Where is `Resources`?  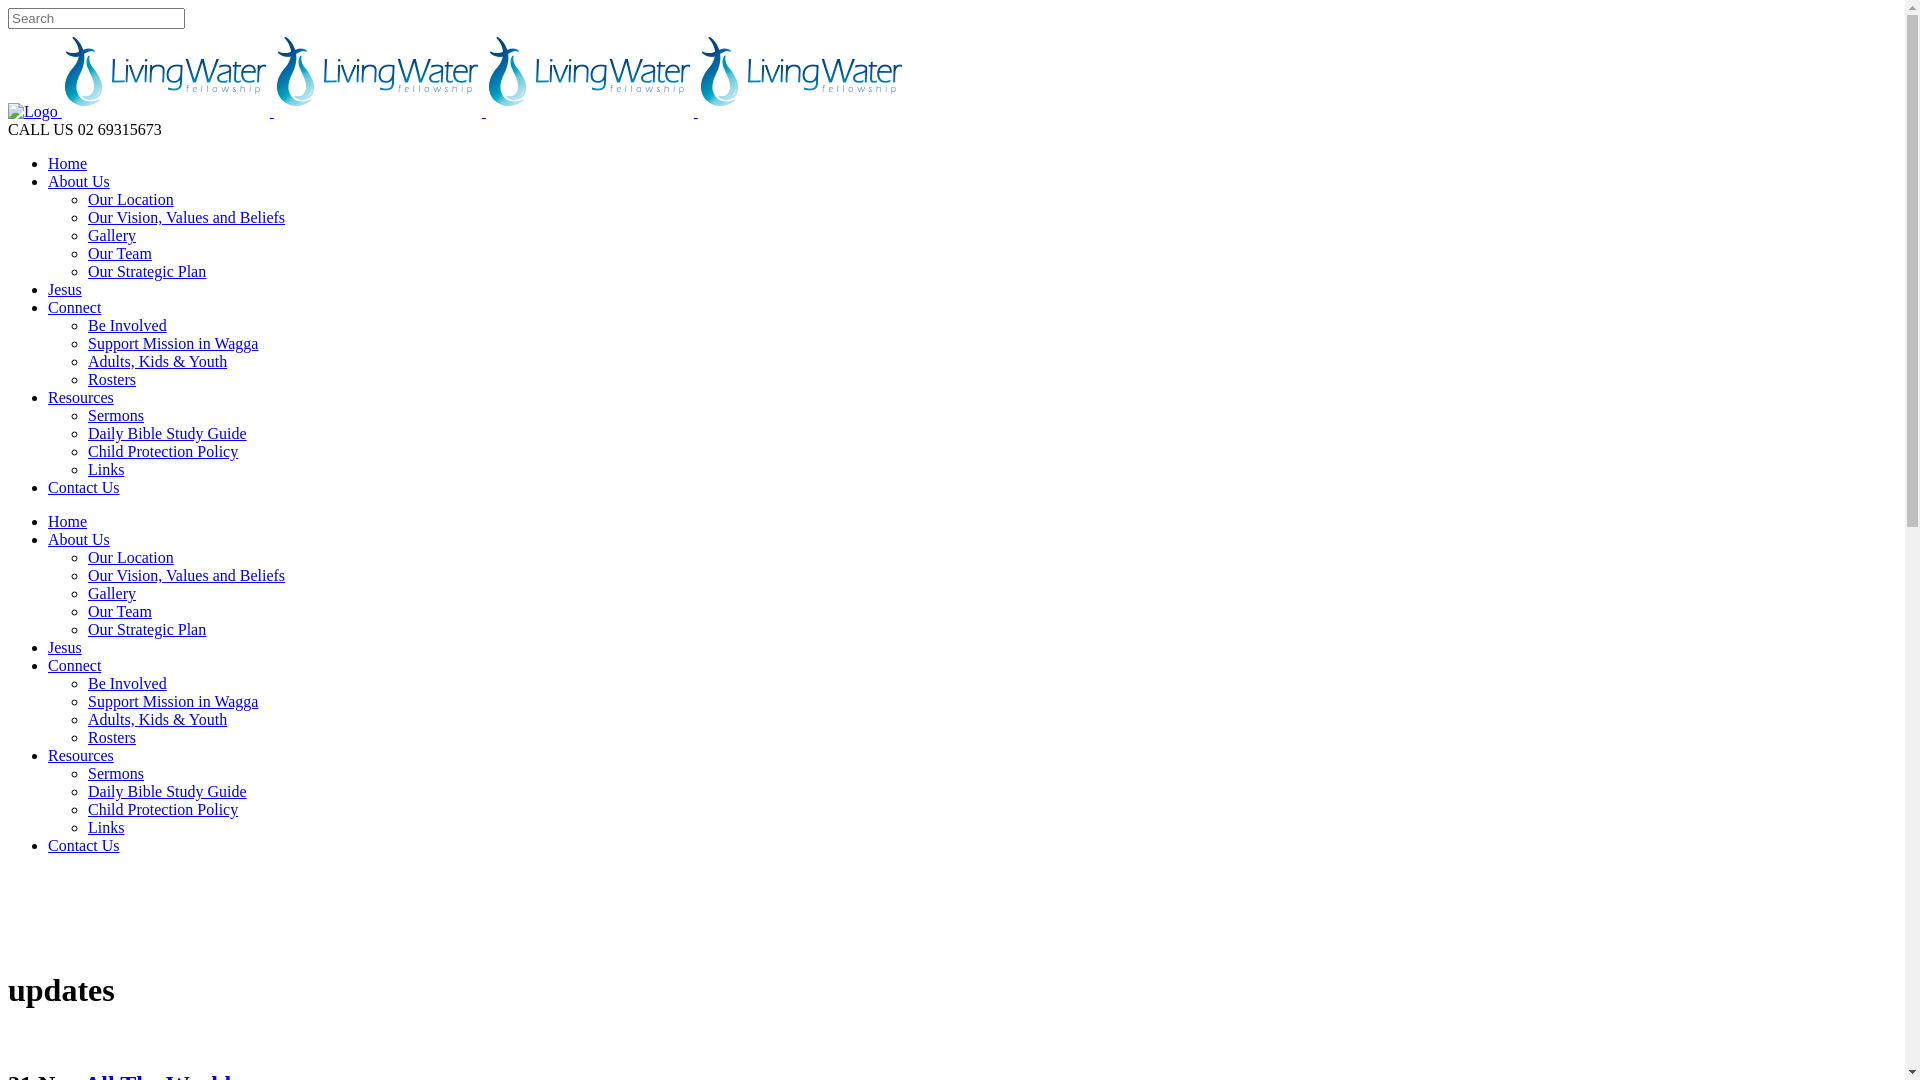
Resources is located at coordinates (81, 756).